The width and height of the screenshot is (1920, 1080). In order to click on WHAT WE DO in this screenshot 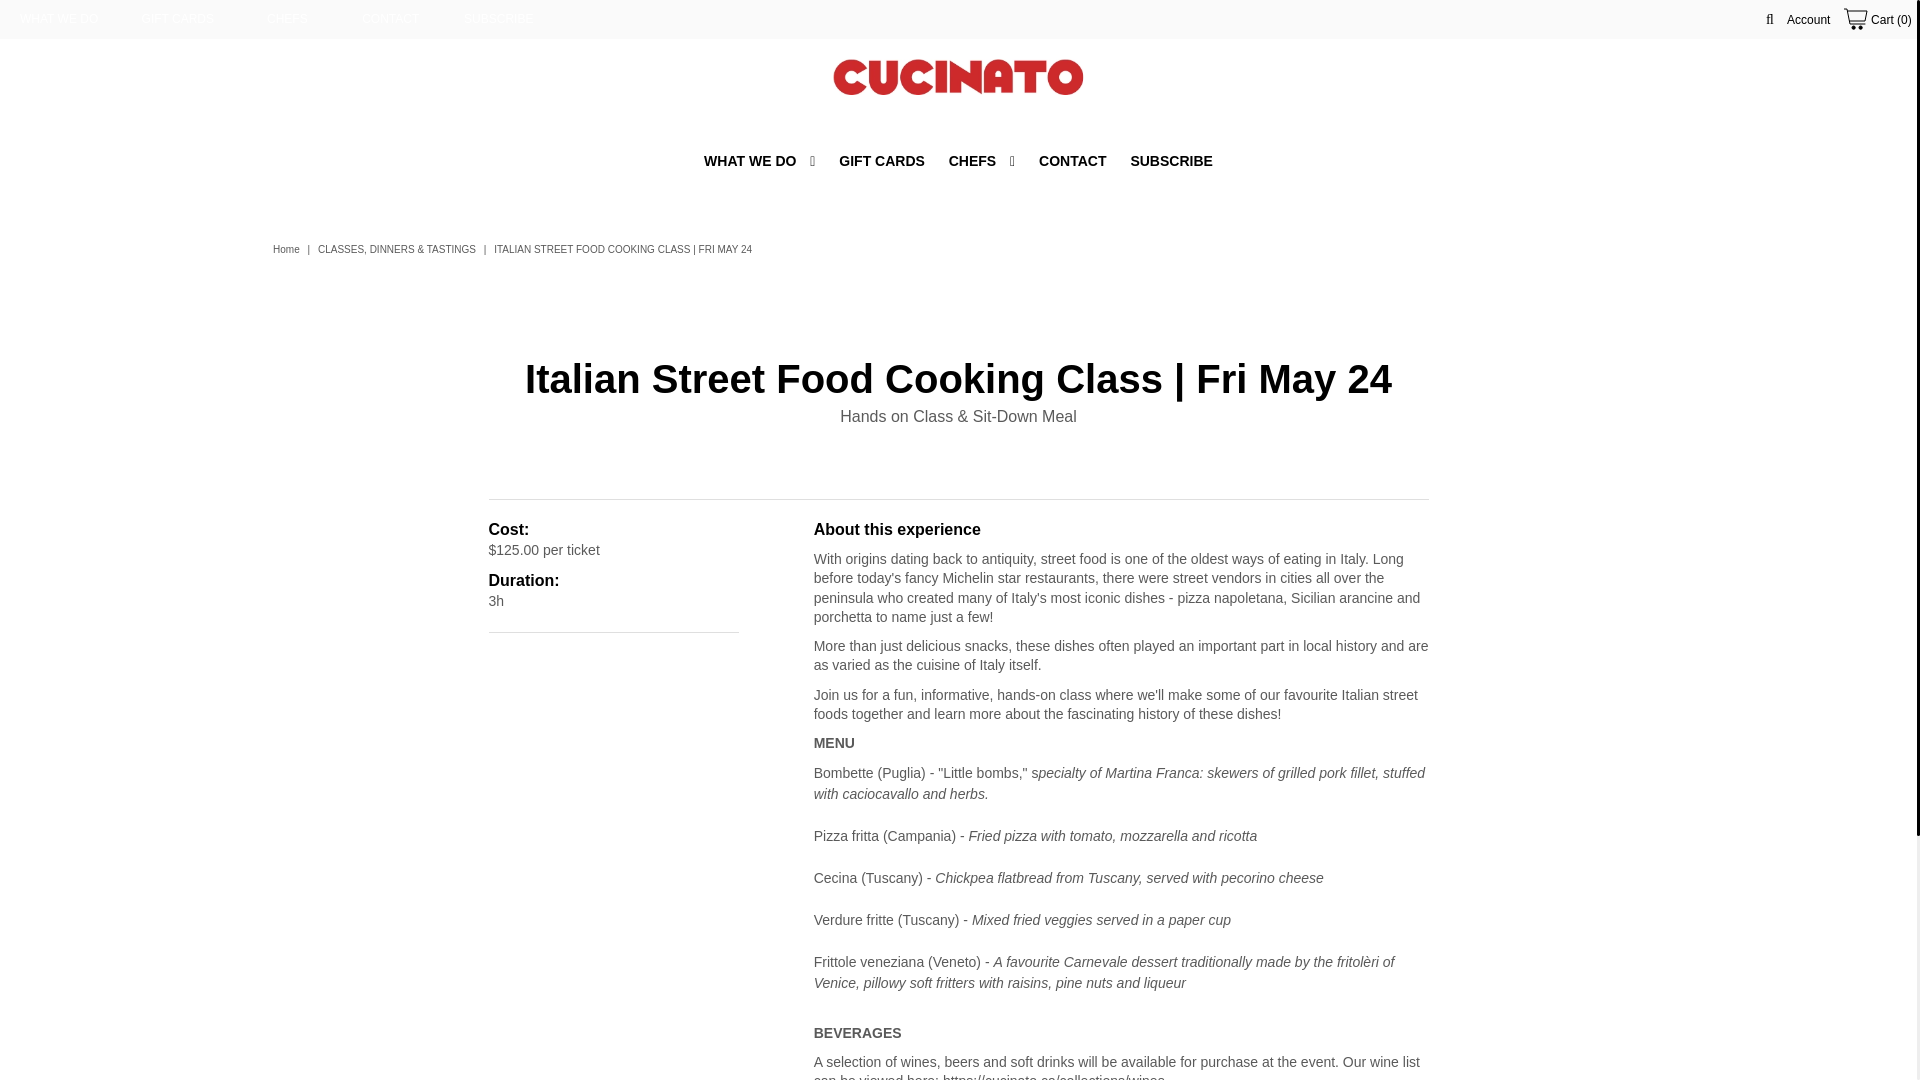, I will do `click(759, 161)`.